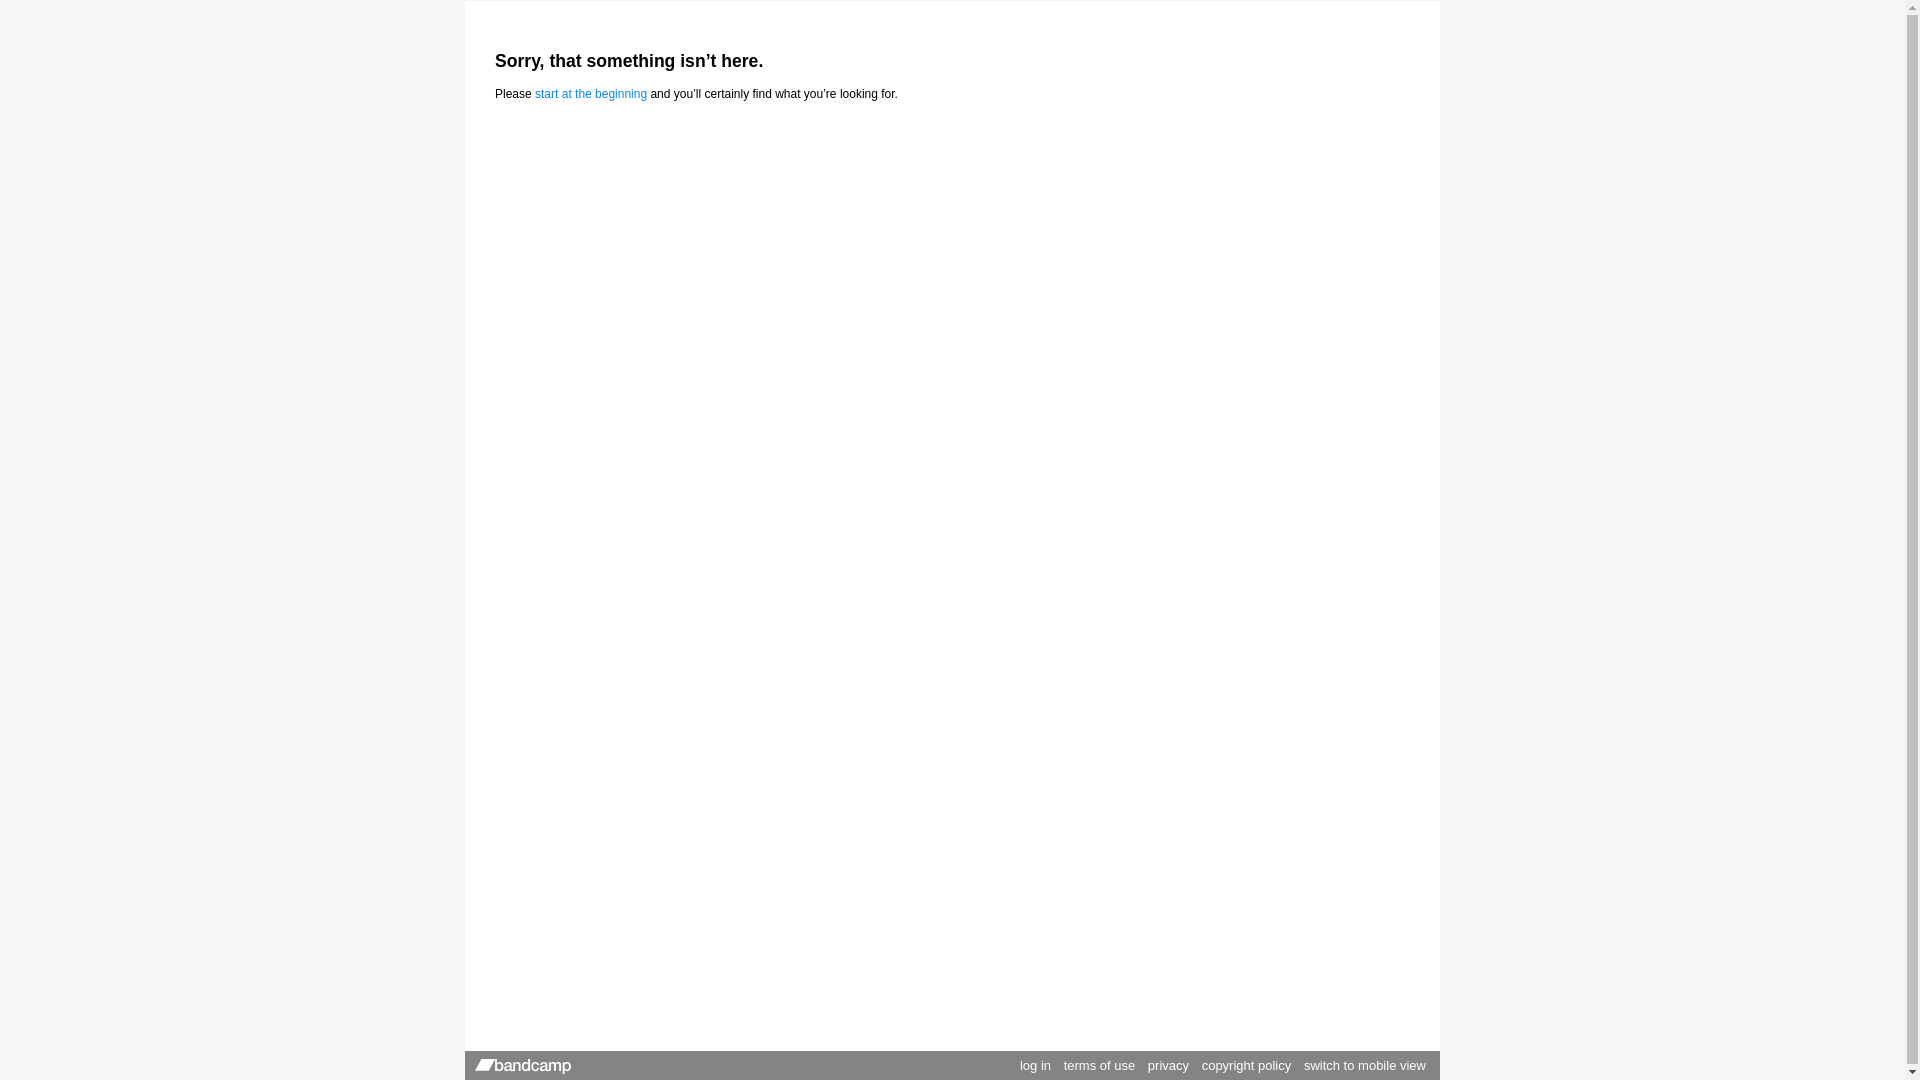 This screenshot has height=1080, width=1920. What do you see at coordinates (1247, 1066) in the screenshot?
I see `copyright policy` at bounding box center [1247, 1066].